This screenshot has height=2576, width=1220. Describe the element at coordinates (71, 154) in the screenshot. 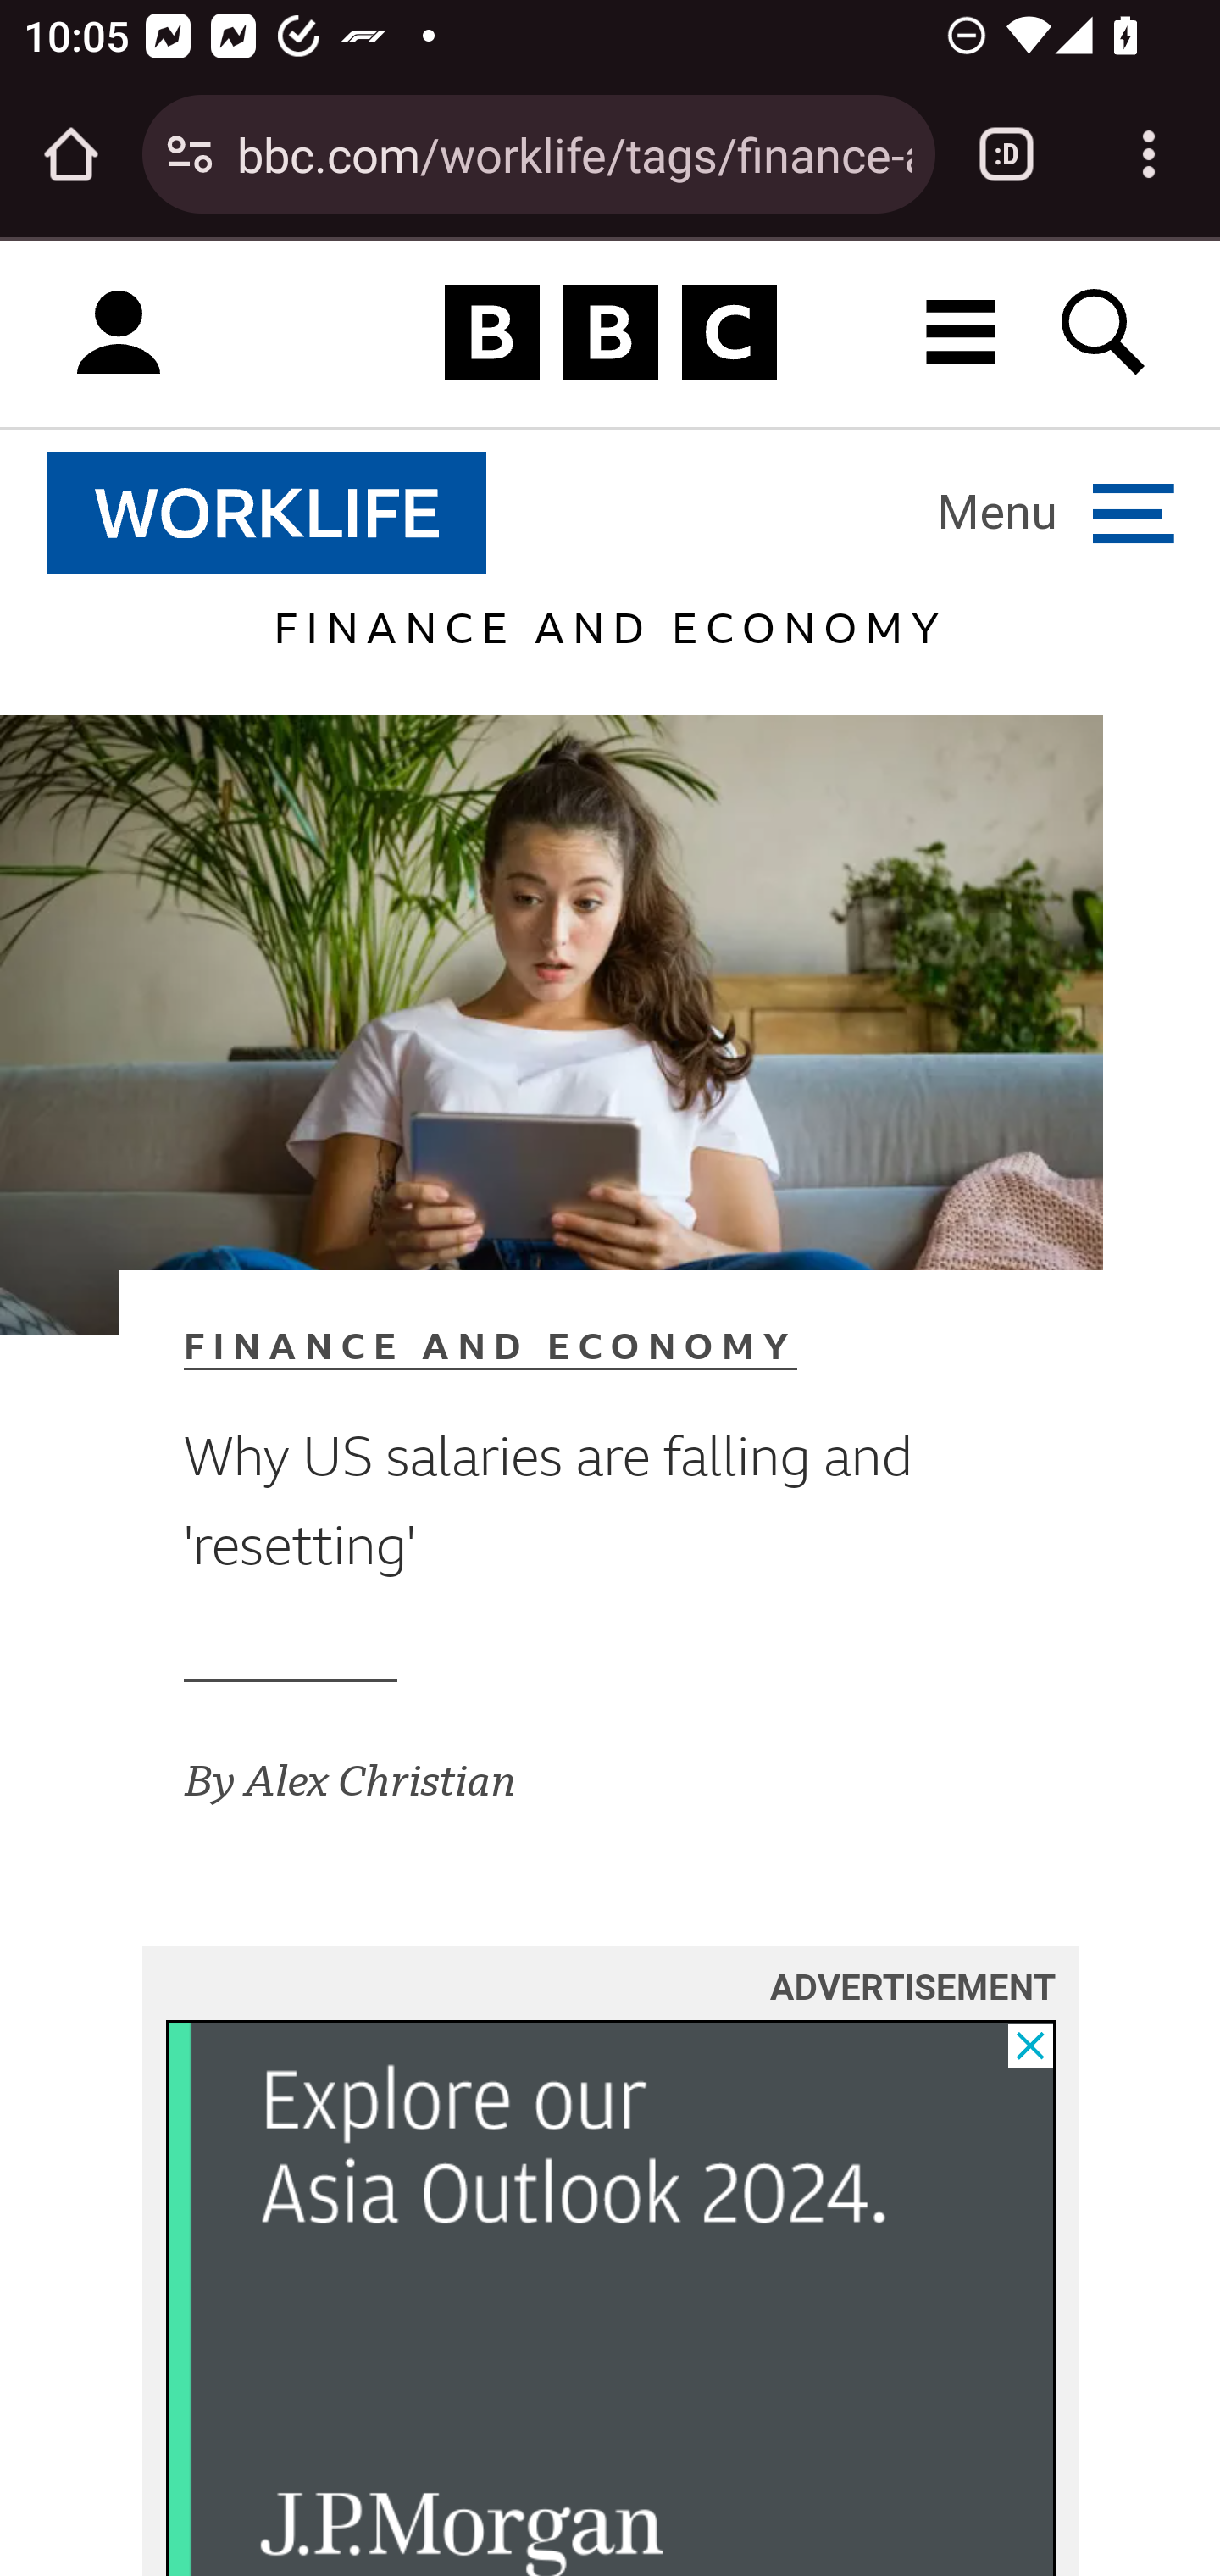

I see `Open the home page` at that location.